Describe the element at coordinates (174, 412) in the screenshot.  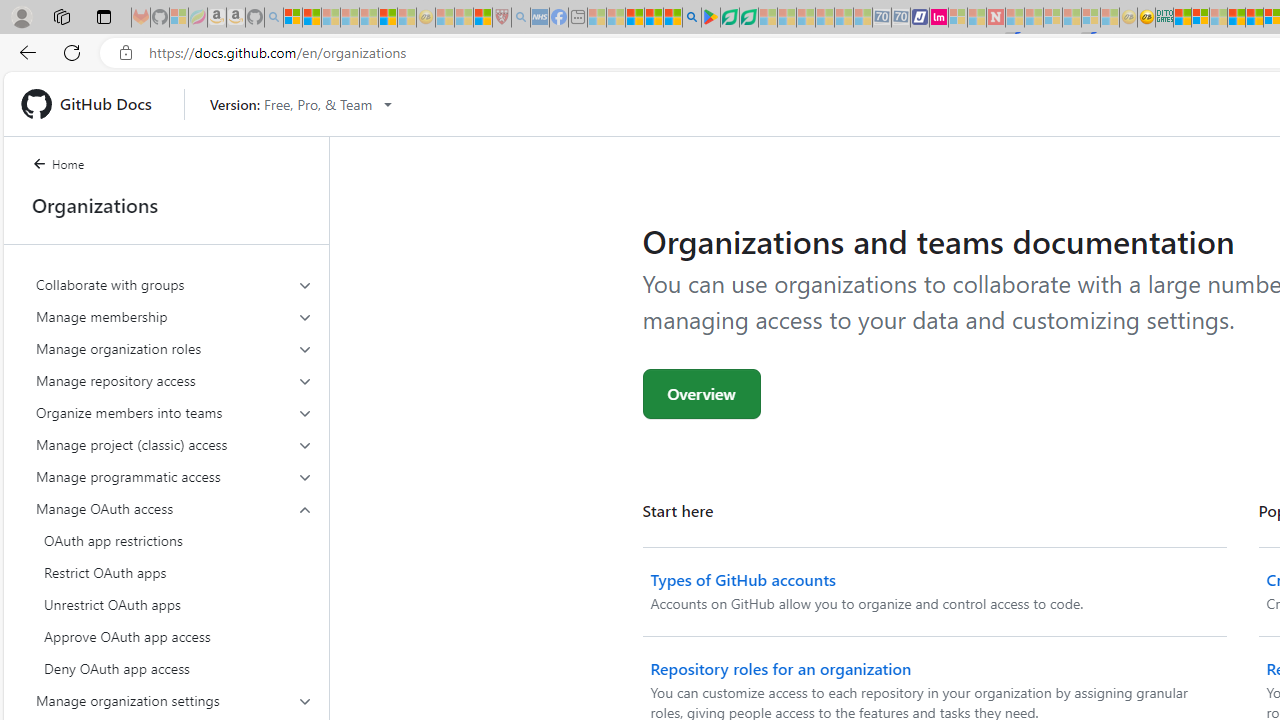
I see `Organize members into teams` at that location.